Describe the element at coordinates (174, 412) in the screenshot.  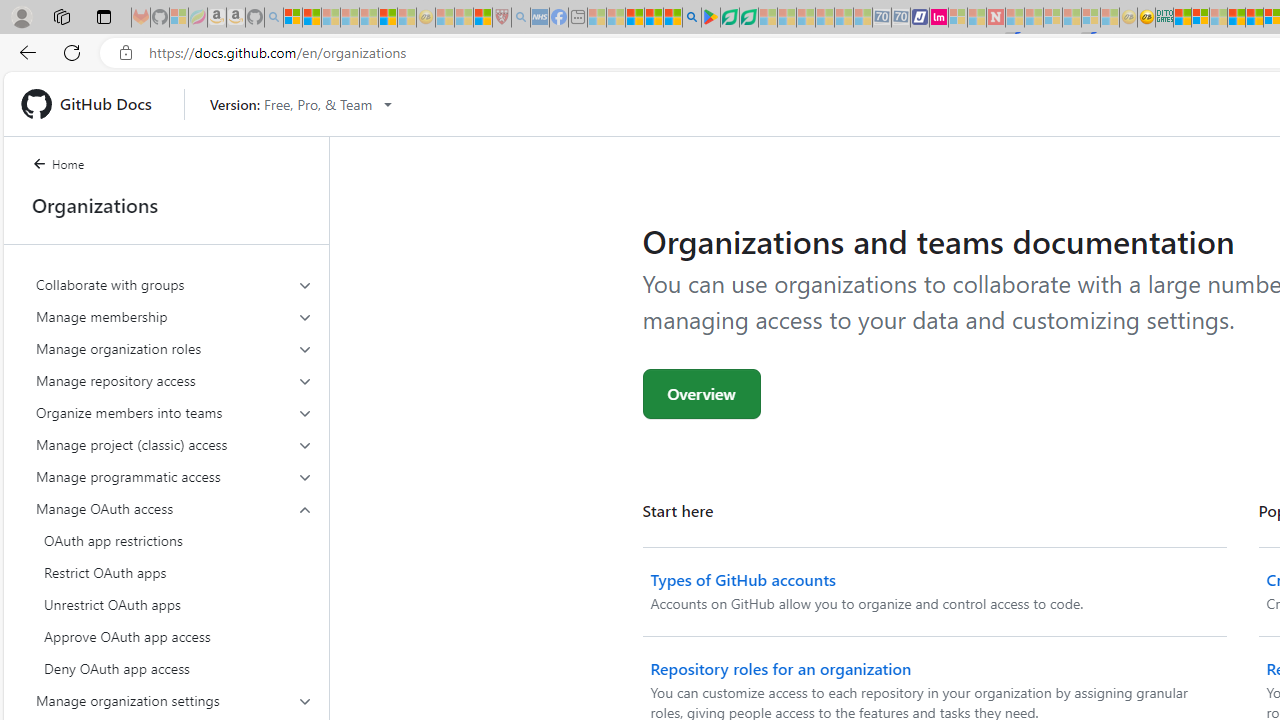
I see `Organize members into teams` at that location.